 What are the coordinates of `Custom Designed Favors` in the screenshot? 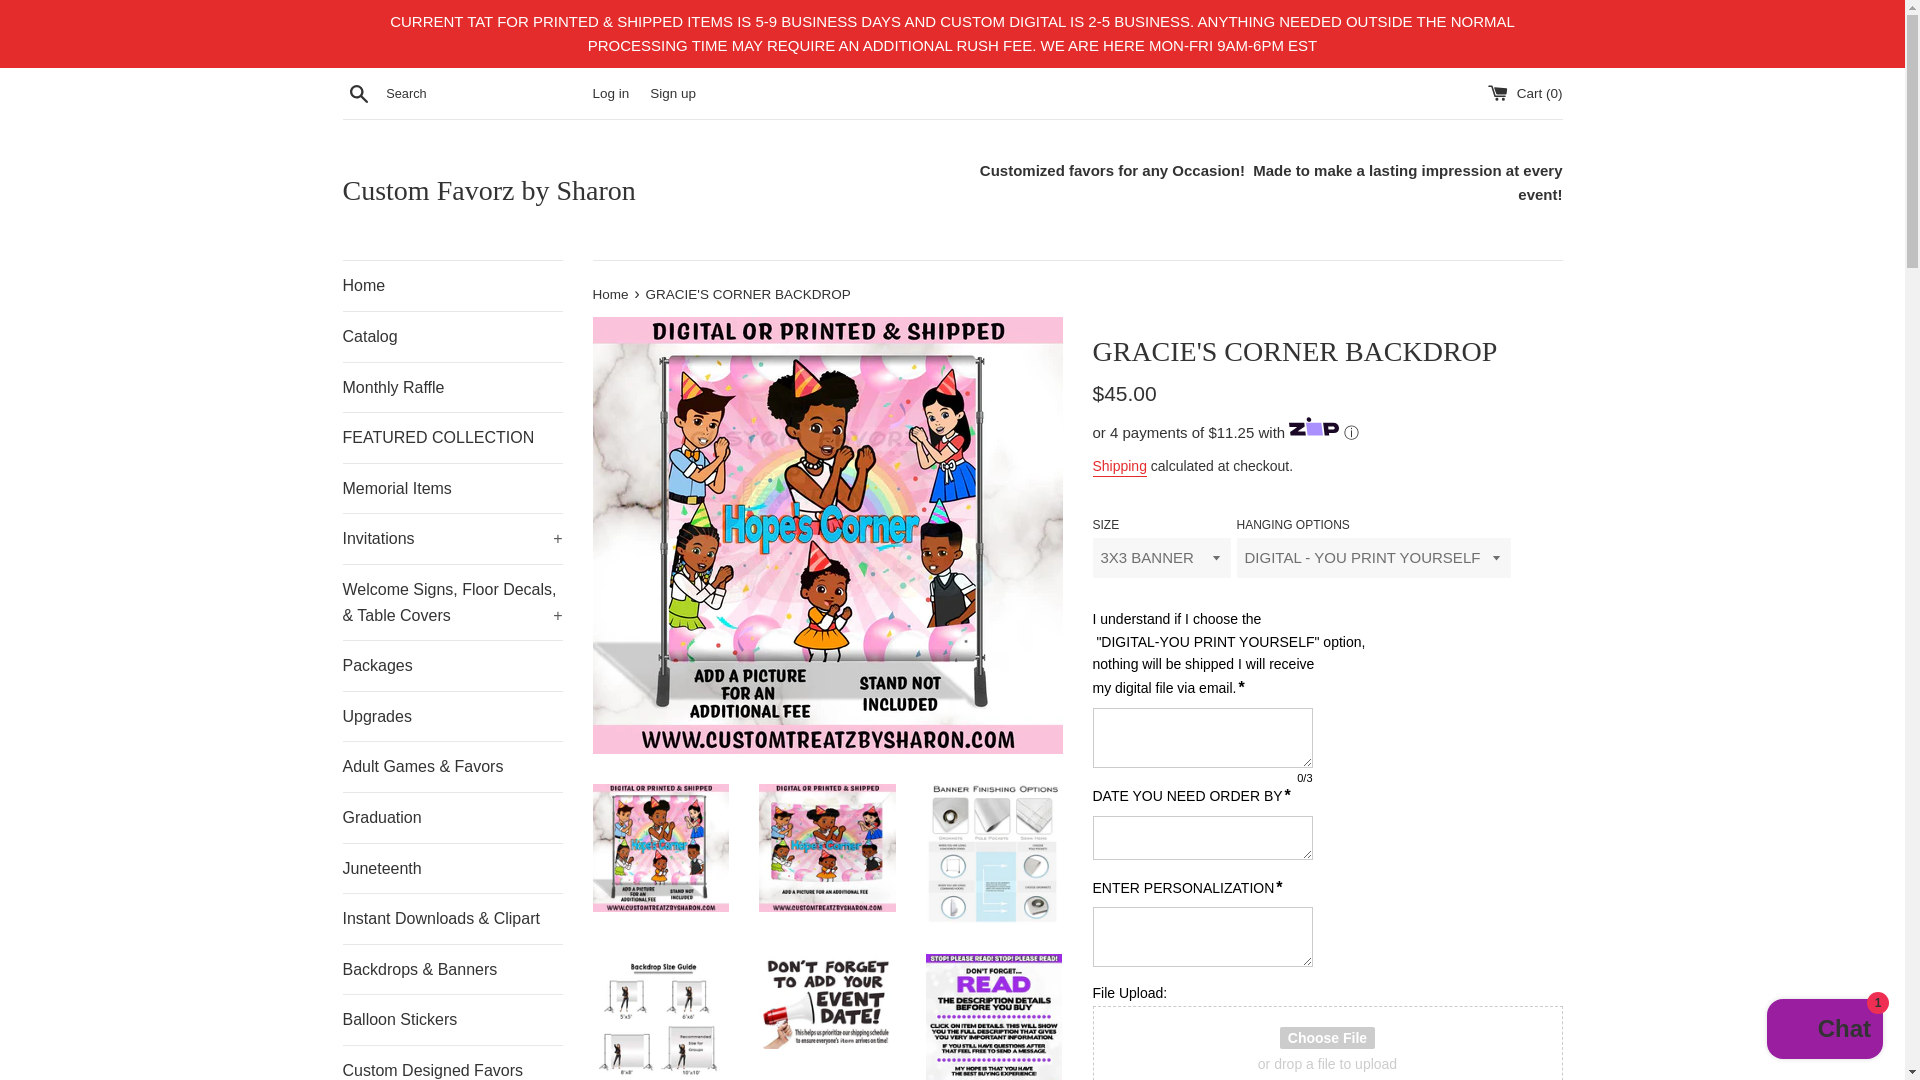 It's located at (452, 1063).